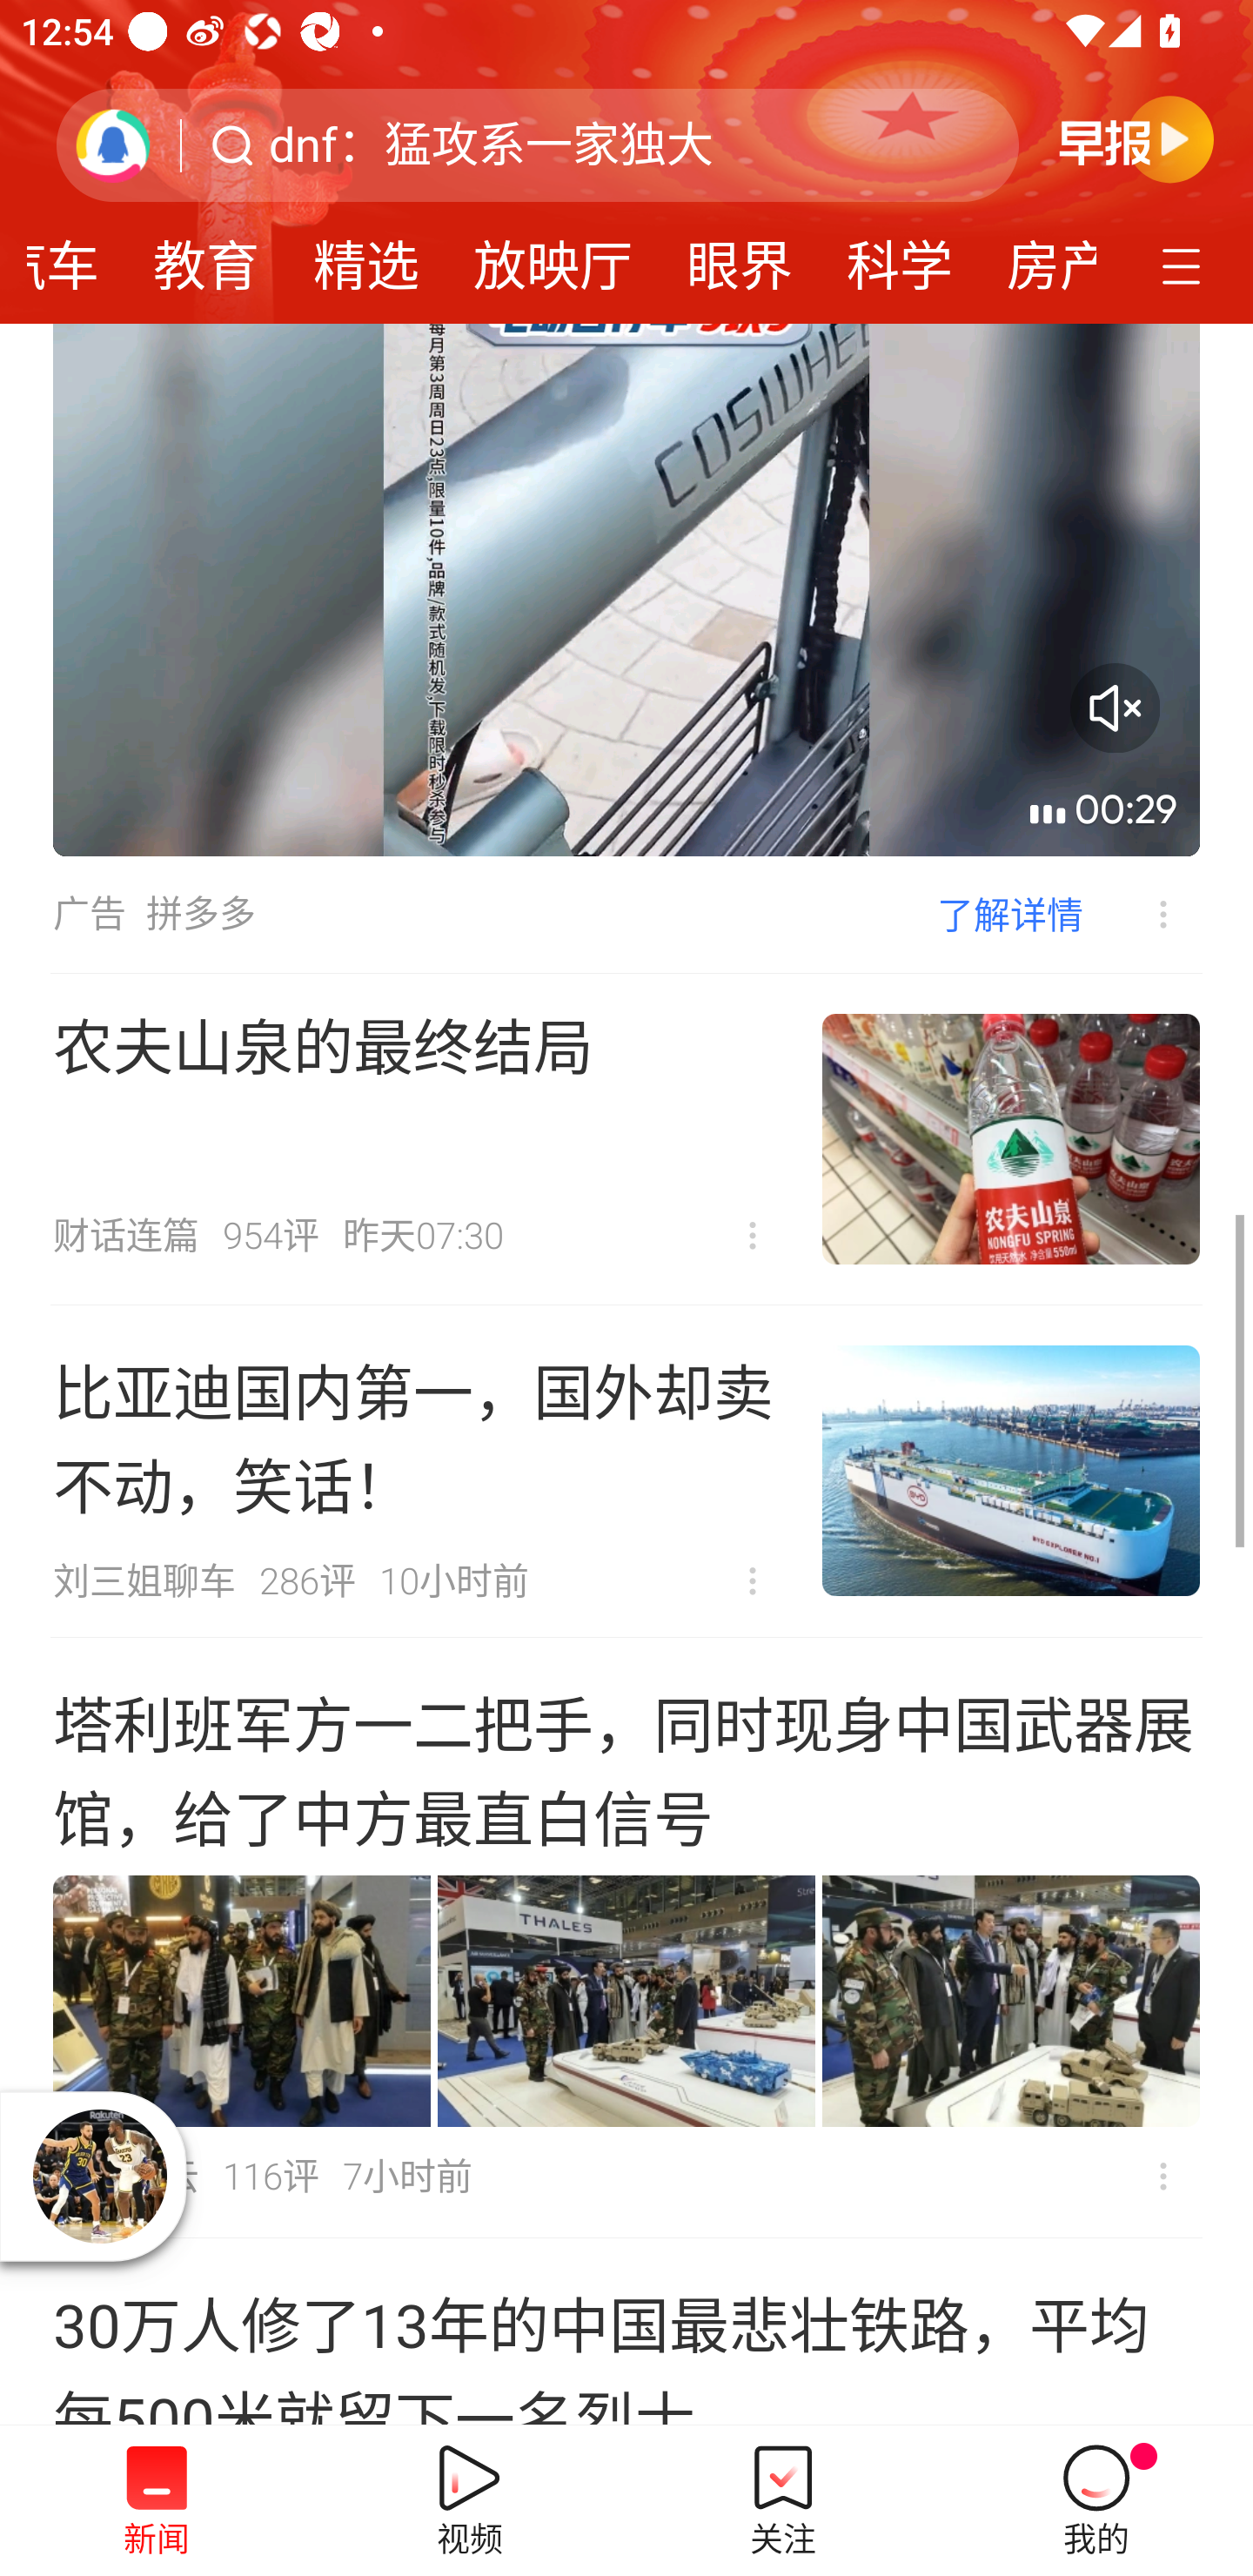 The width and height of the screenshot is (1253, 2576). Describe the element at coordinates (1163, 2176) in the screenshot. I see ` 不感兴趣` at that location.